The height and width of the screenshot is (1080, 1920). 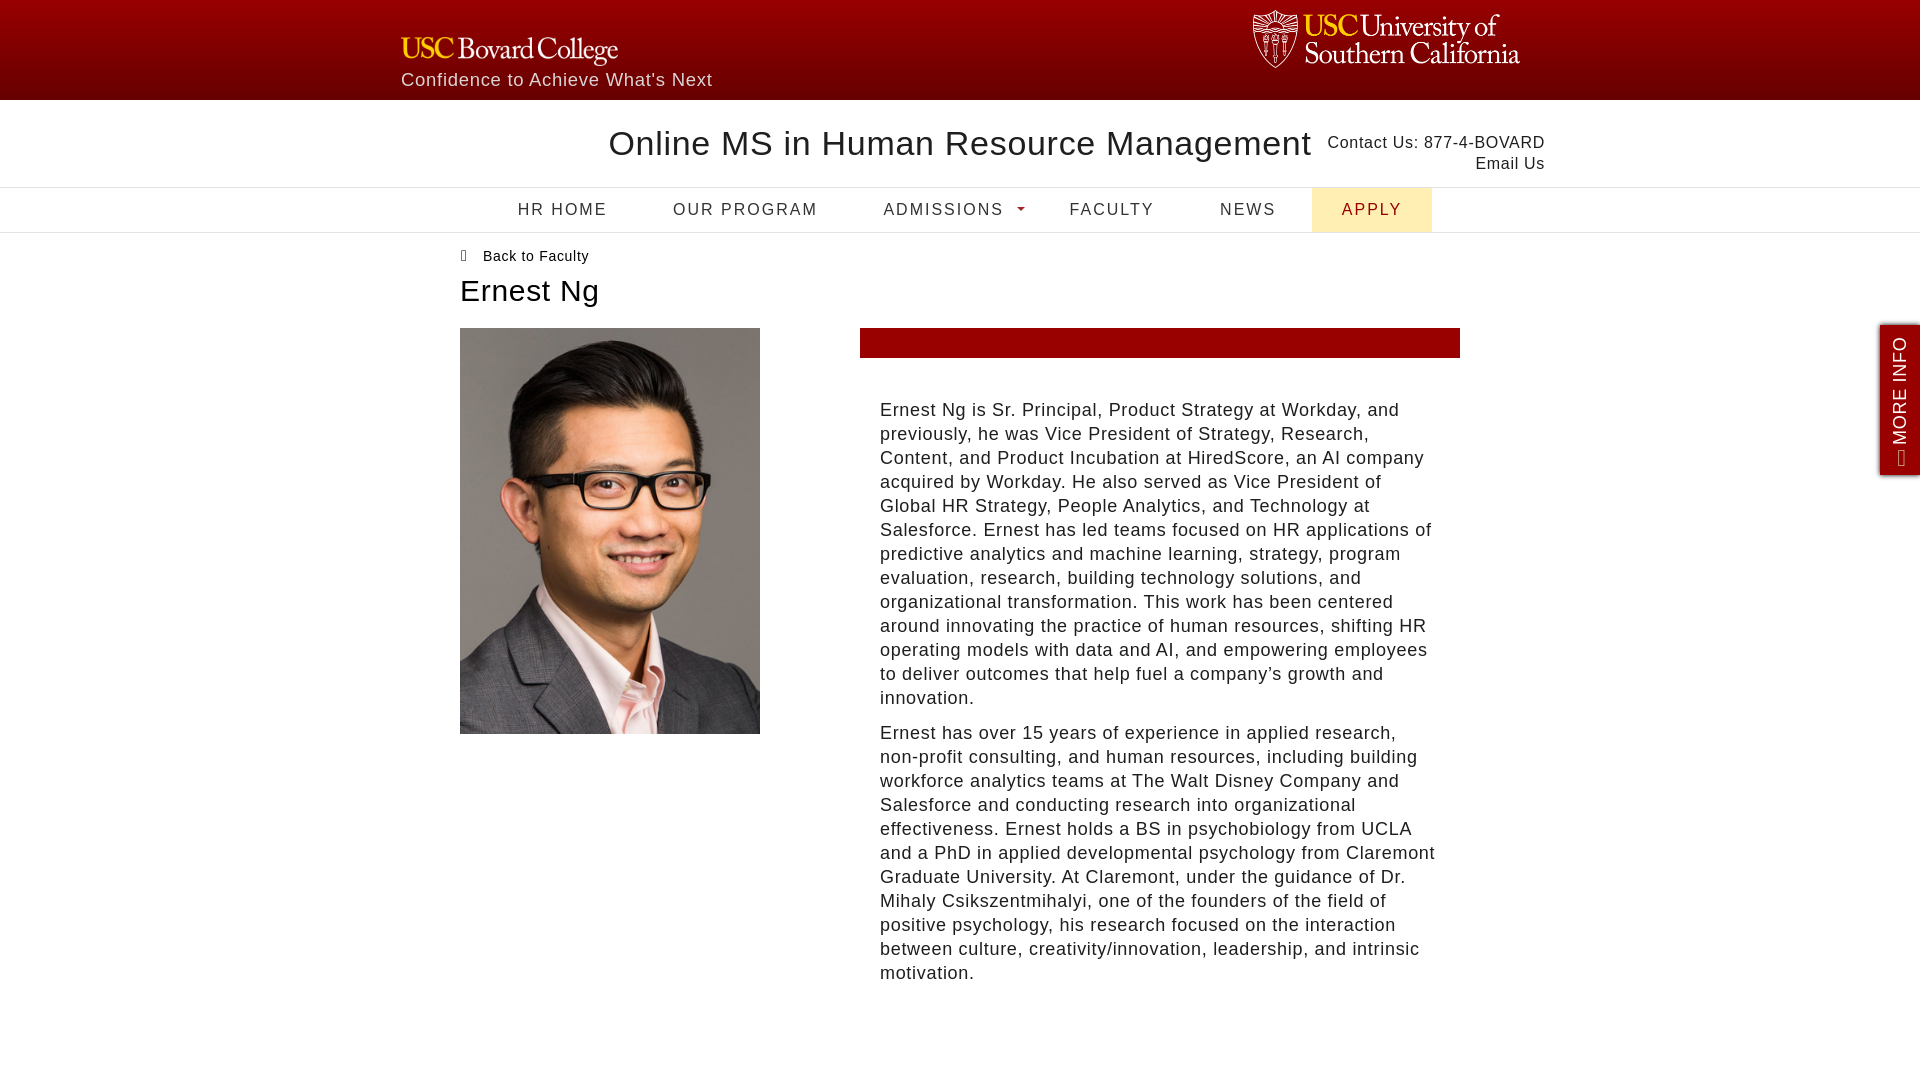 What do you see at coordinates (1248, 210) in the screenshot?
I see `NEWS` at bounding box center [1248, 210].